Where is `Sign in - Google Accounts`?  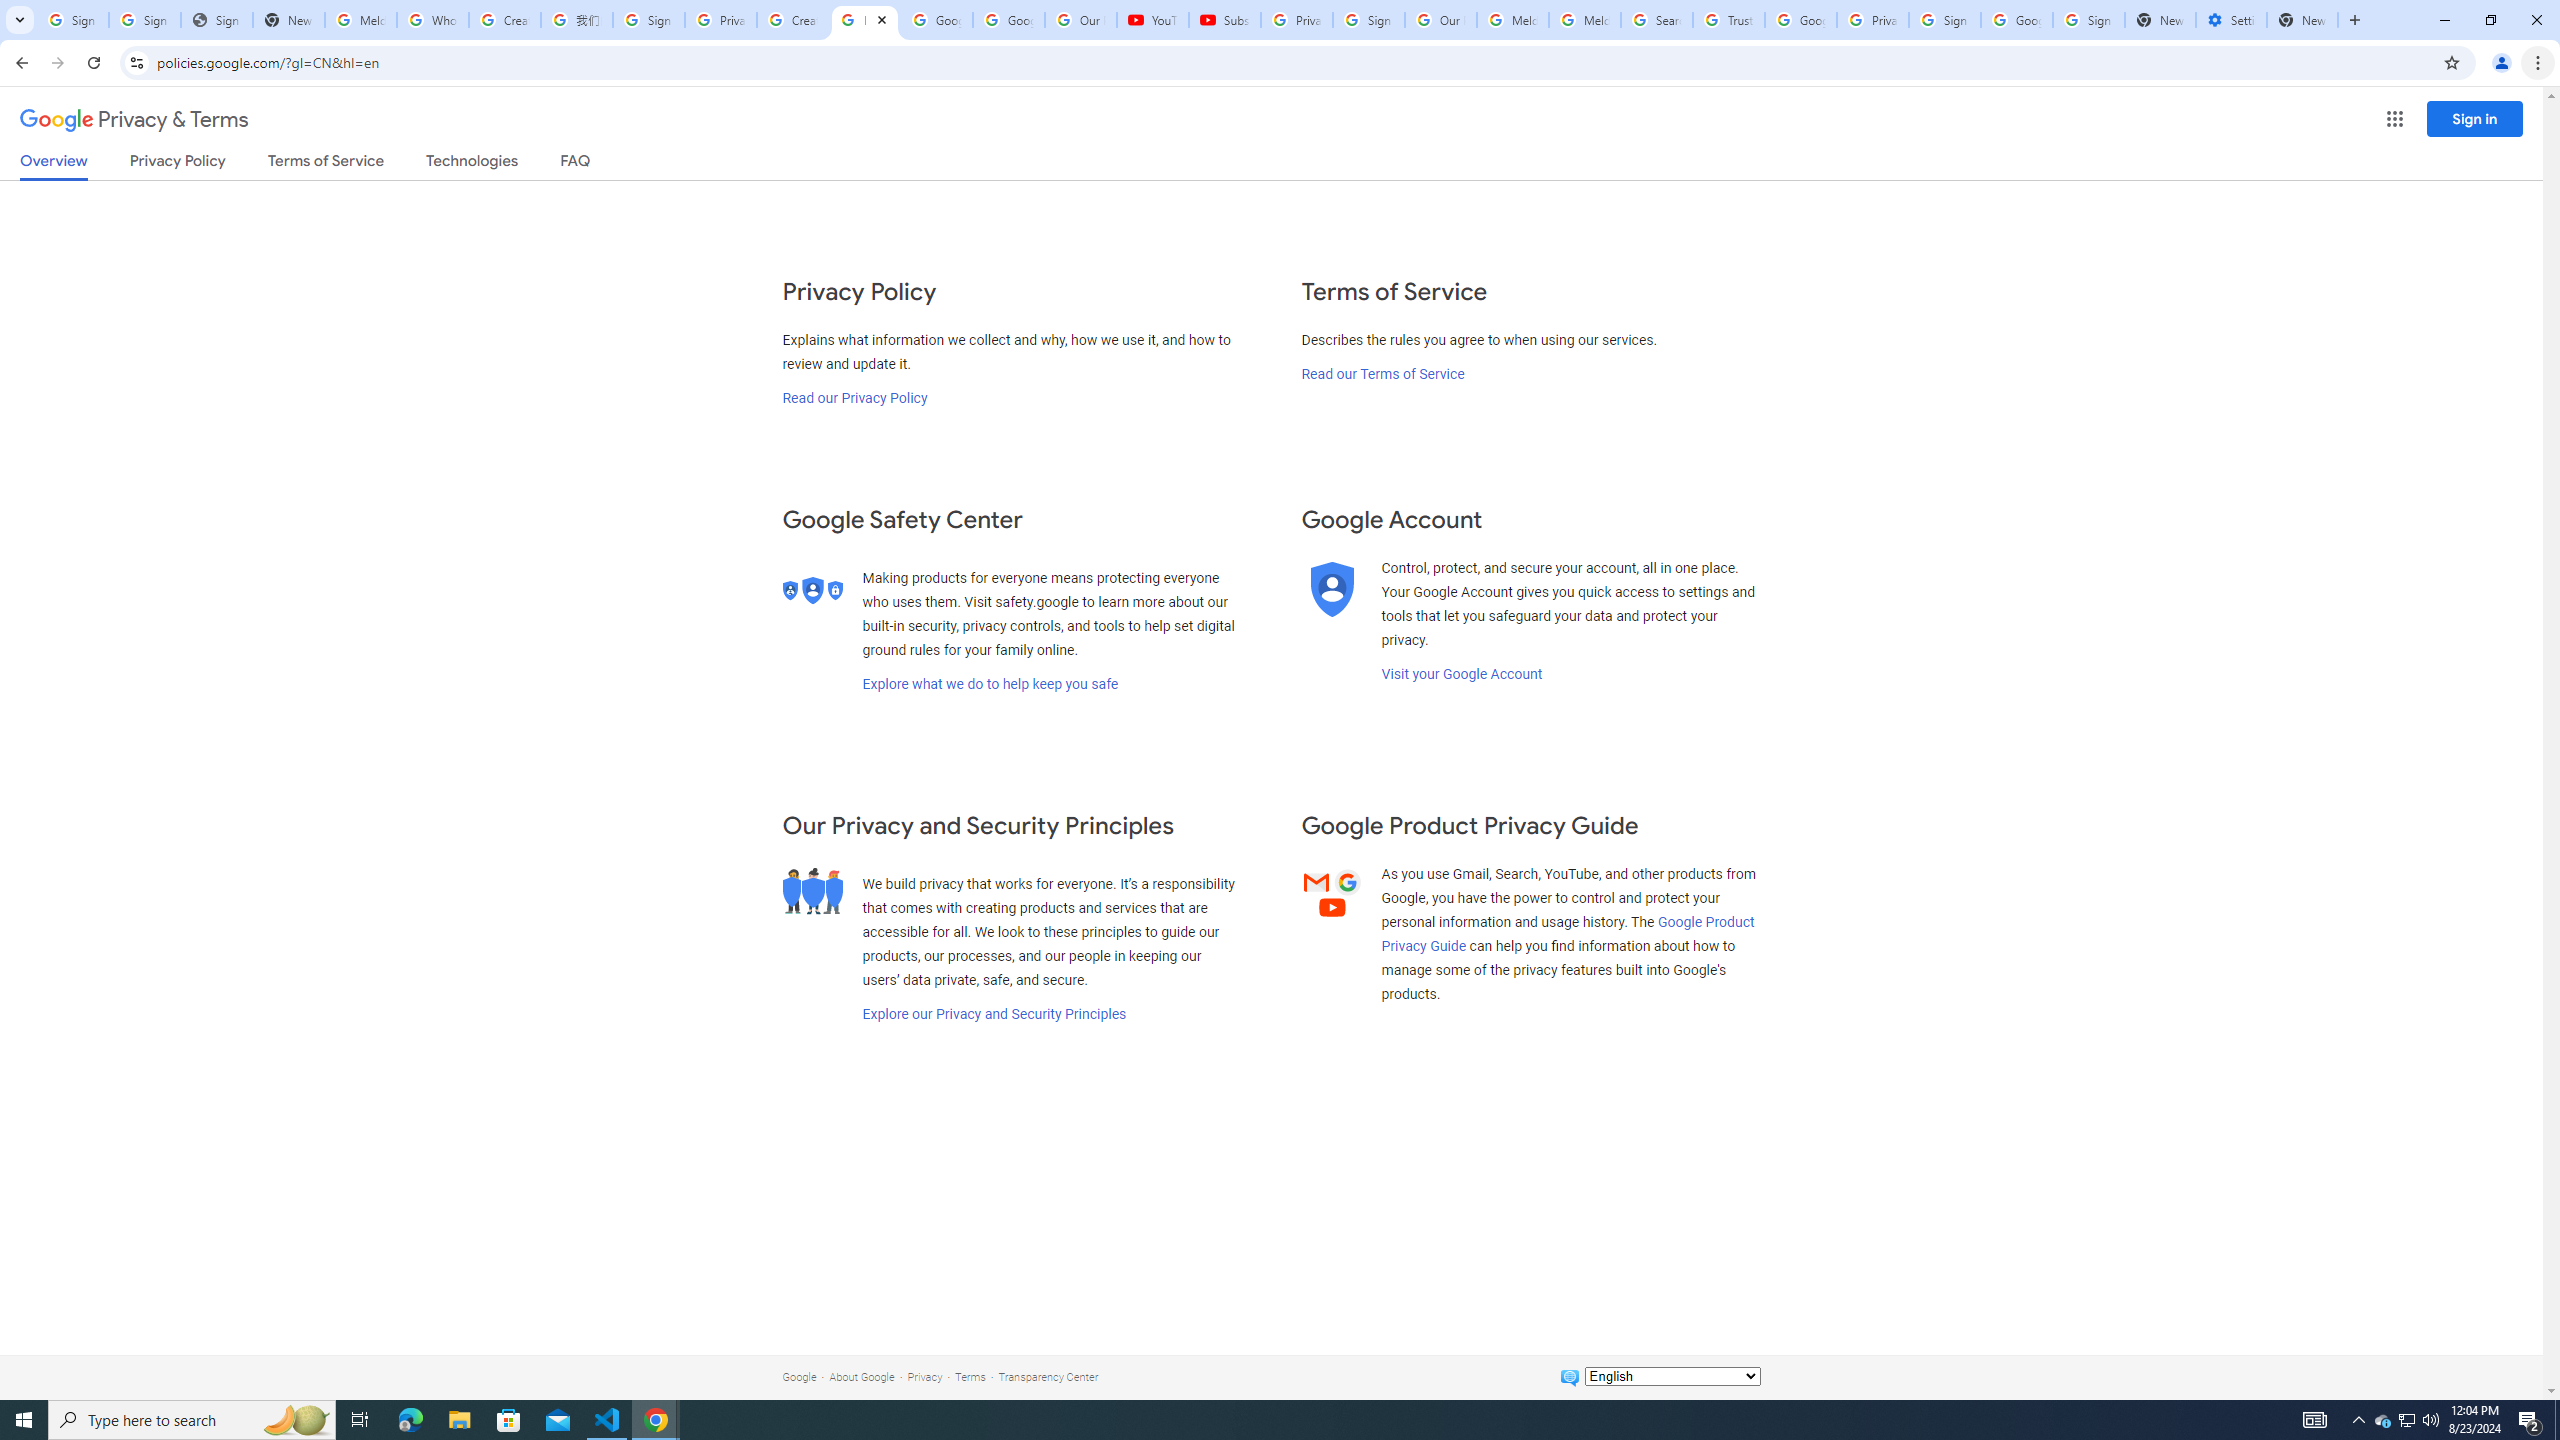 Sign in - Google Accounts is located at coordinates (144, 20).